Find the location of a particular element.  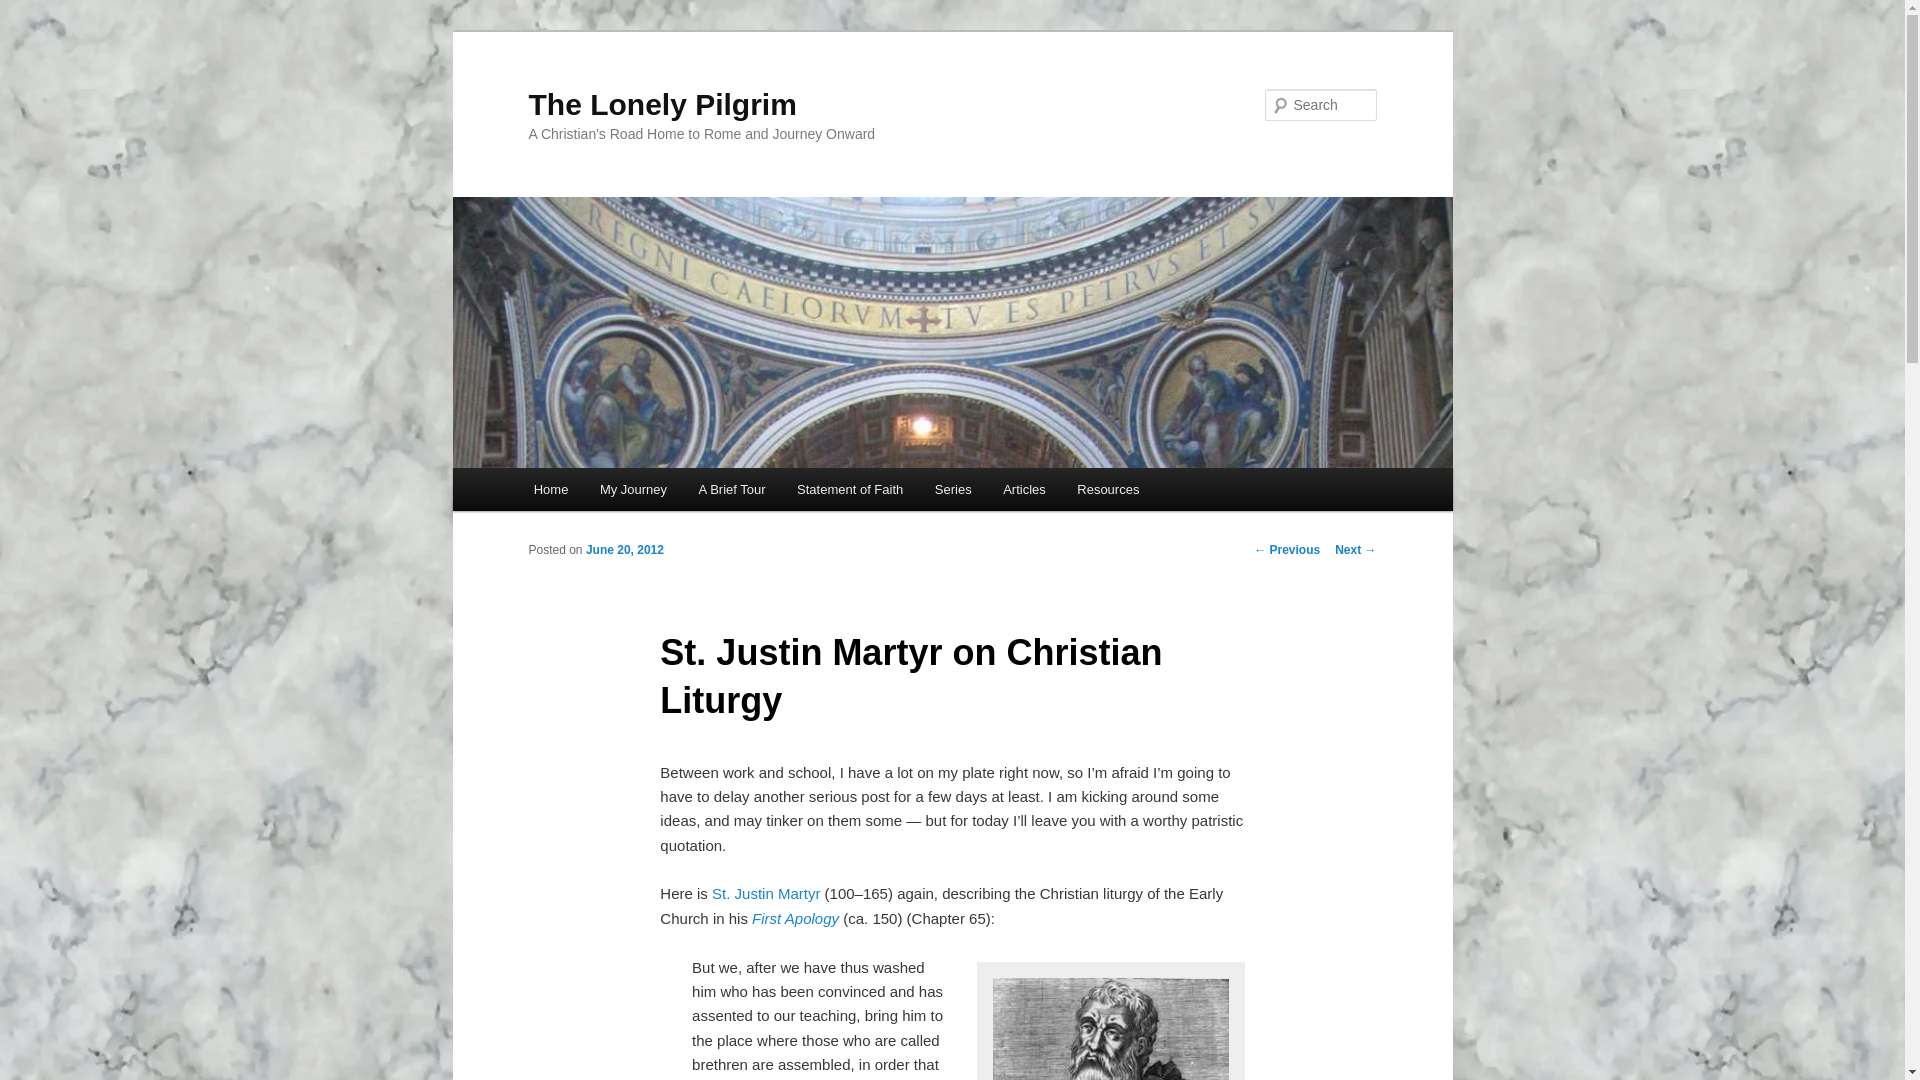

Statement of Faith is located at coordinates (850, 488).